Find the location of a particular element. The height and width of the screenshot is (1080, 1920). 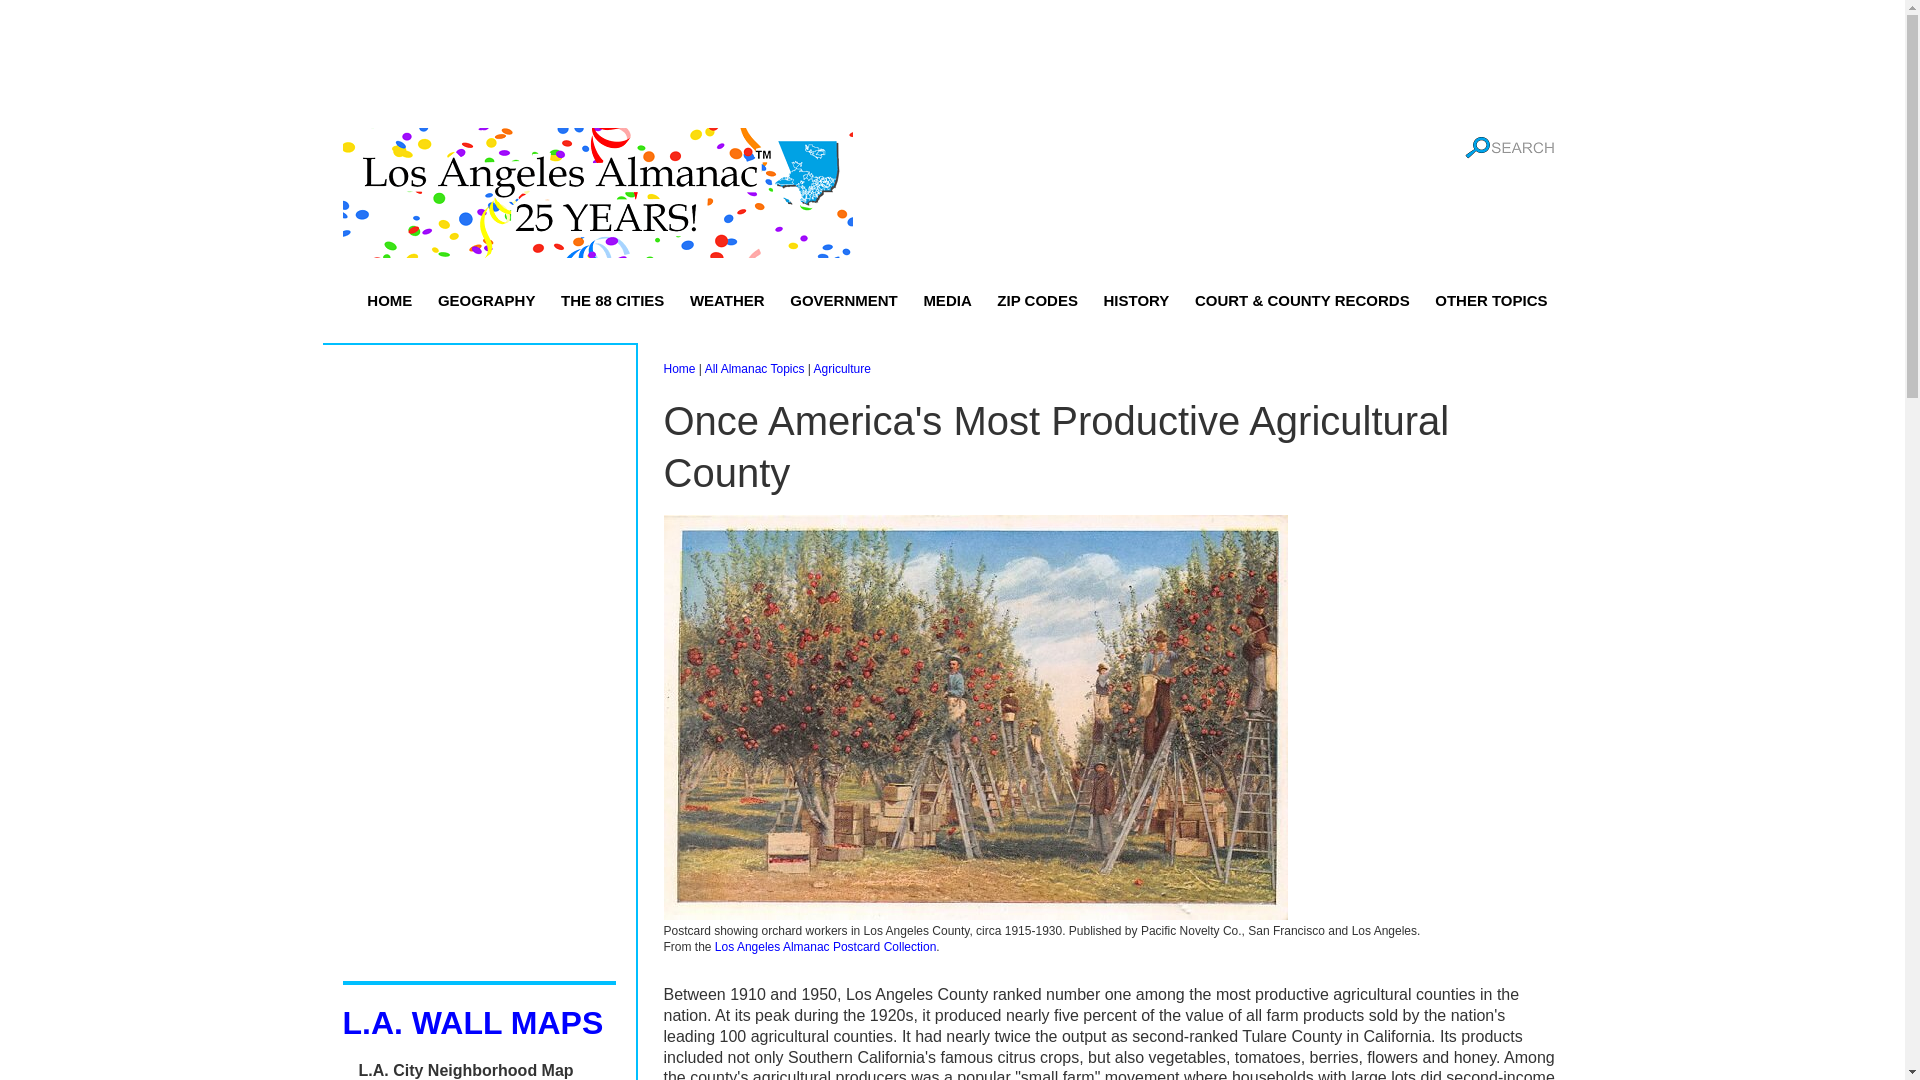

GOVERNMENT is located at coordinates (844, 300).